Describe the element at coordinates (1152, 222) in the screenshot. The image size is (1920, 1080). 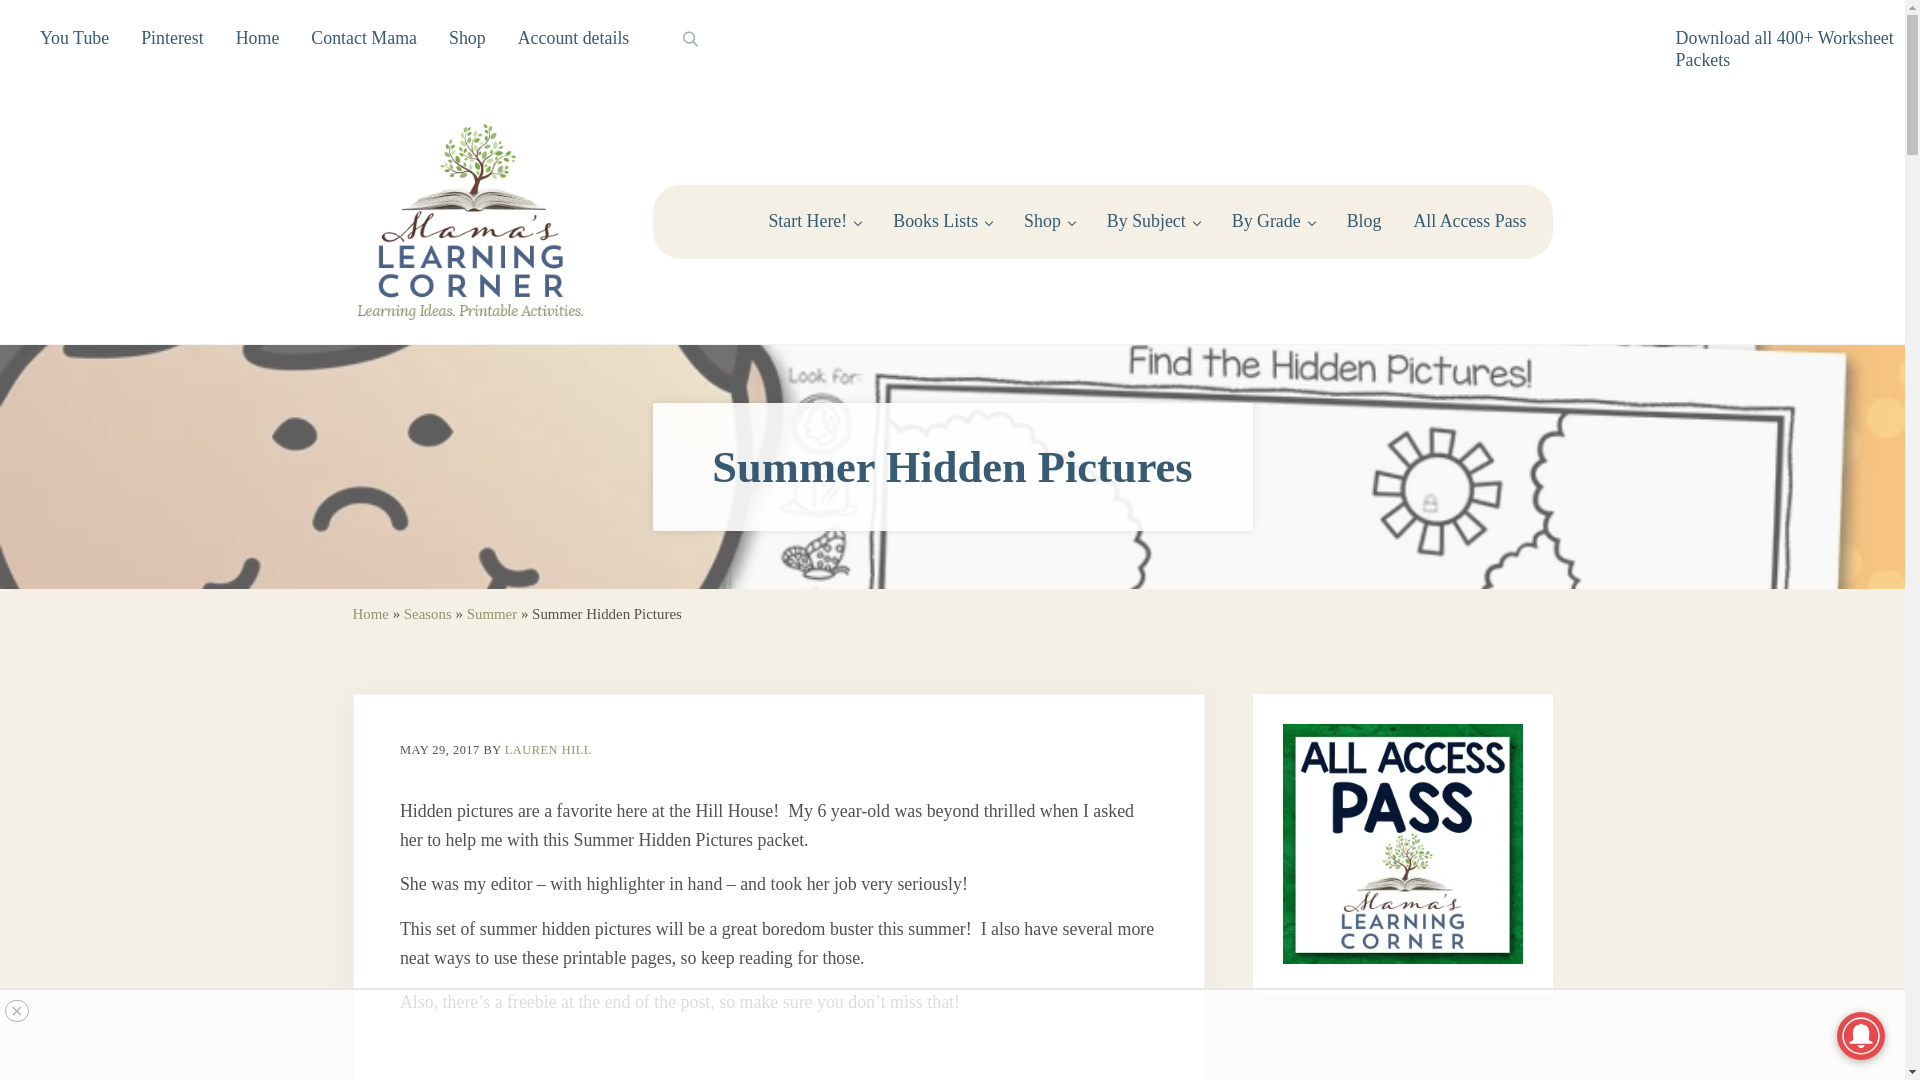
I see `By Subject` at that location.